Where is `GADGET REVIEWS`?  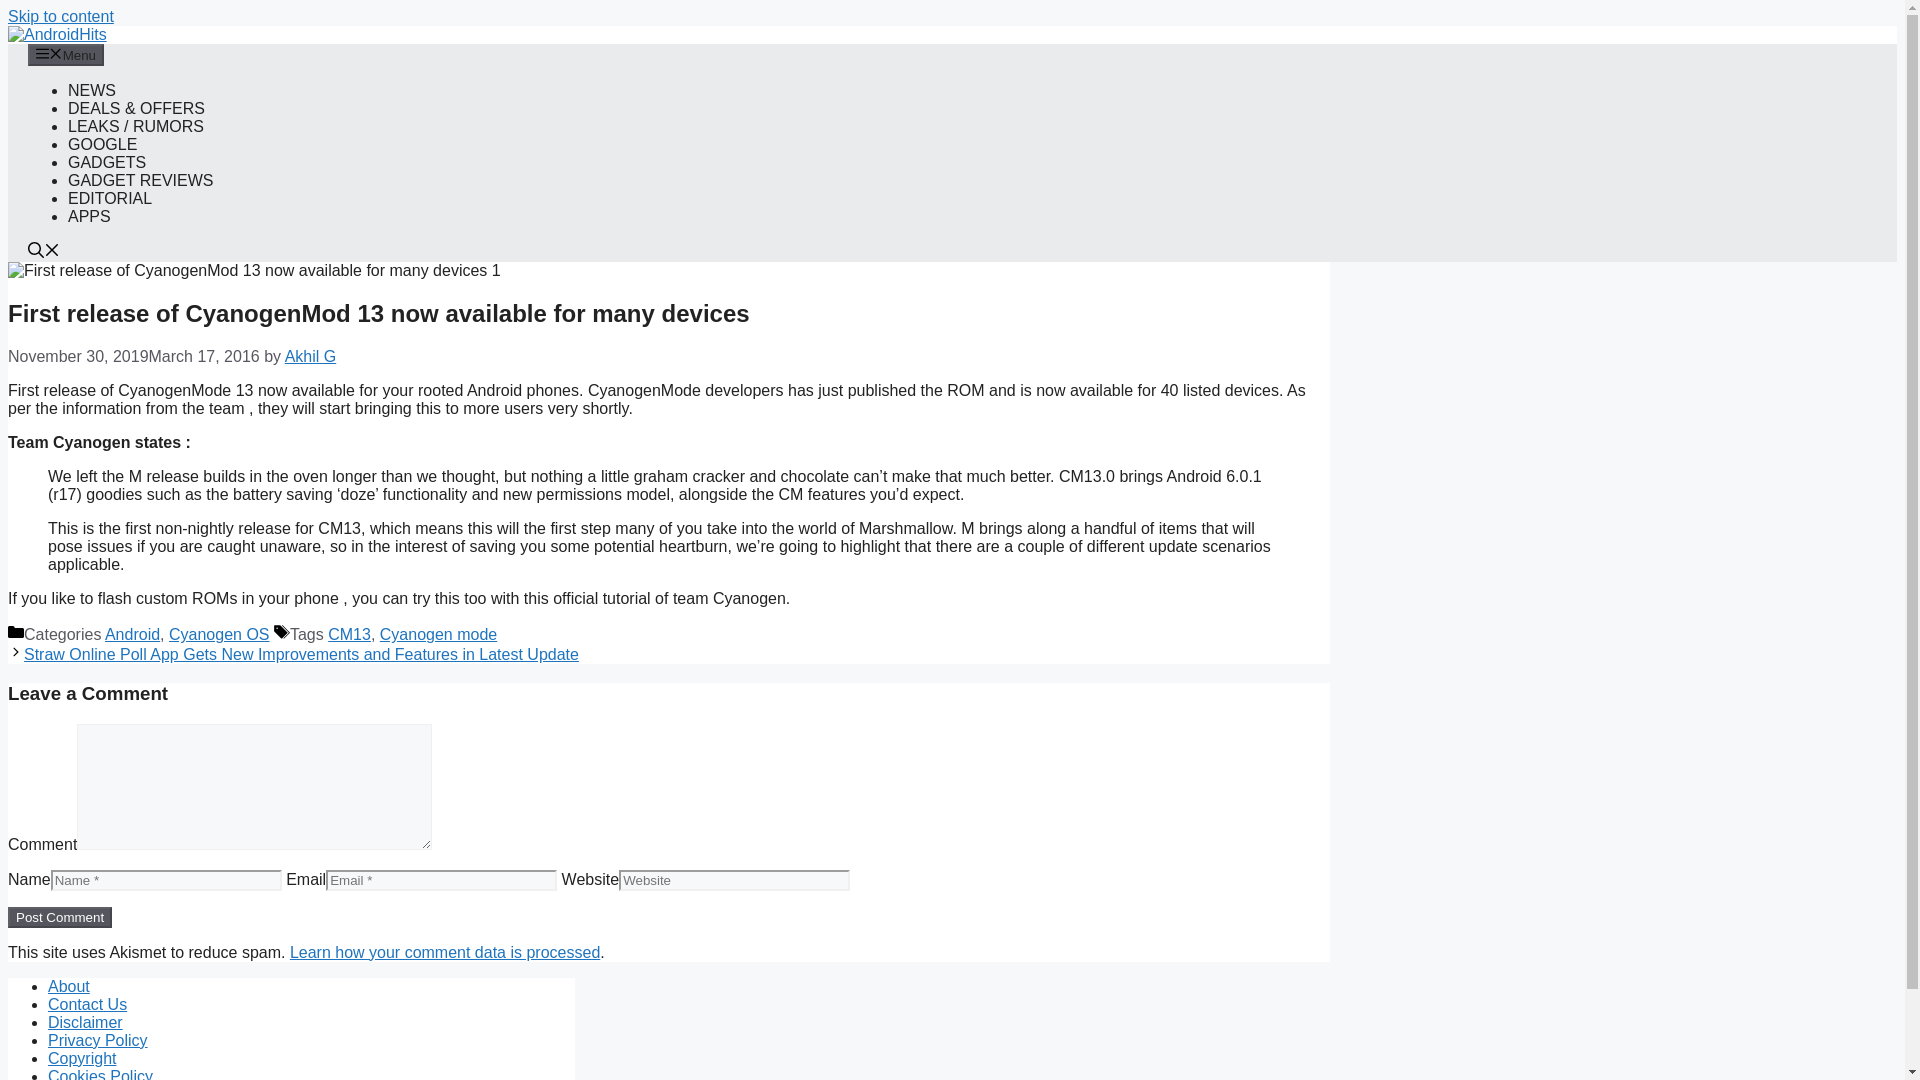 GADGET REVIEWS is located at coordinates (140, 180).